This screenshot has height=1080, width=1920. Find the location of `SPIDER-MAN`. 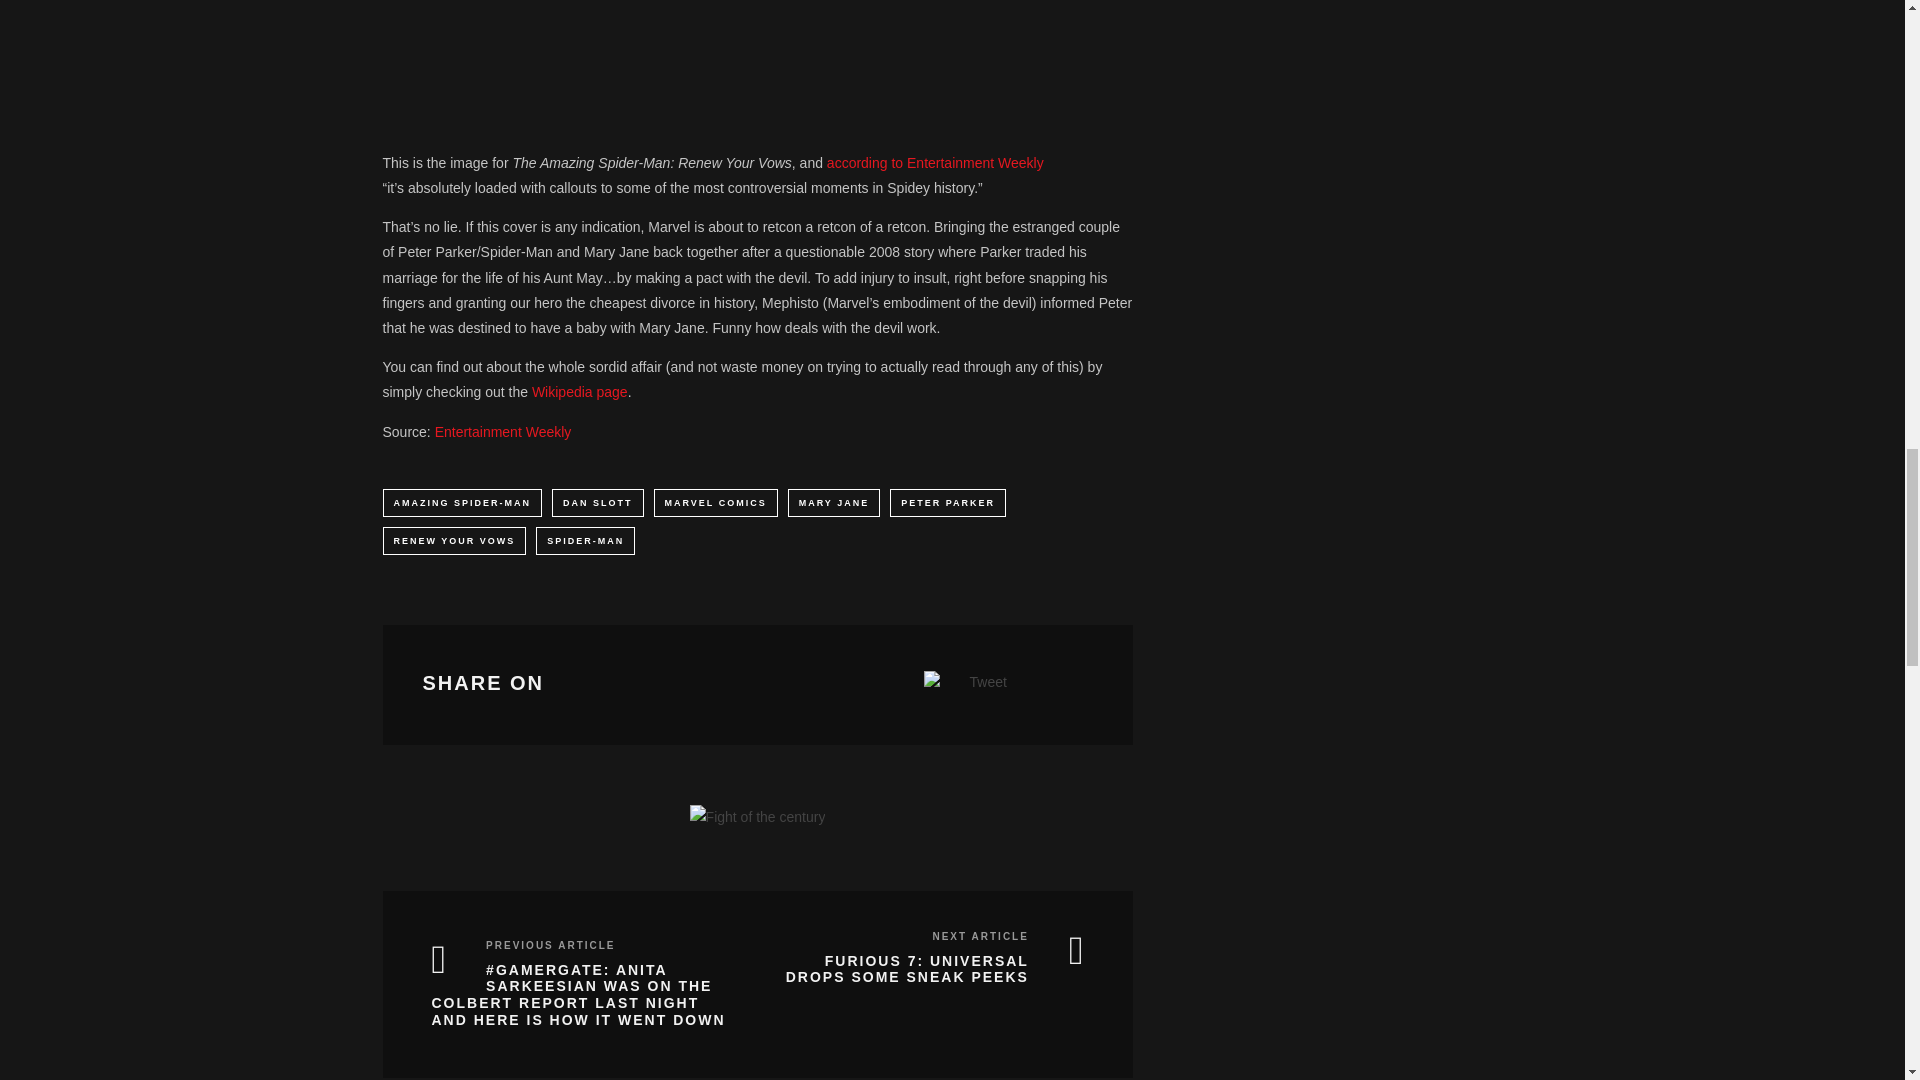

SPIDER-MAN is located at coordinates (585, 541).